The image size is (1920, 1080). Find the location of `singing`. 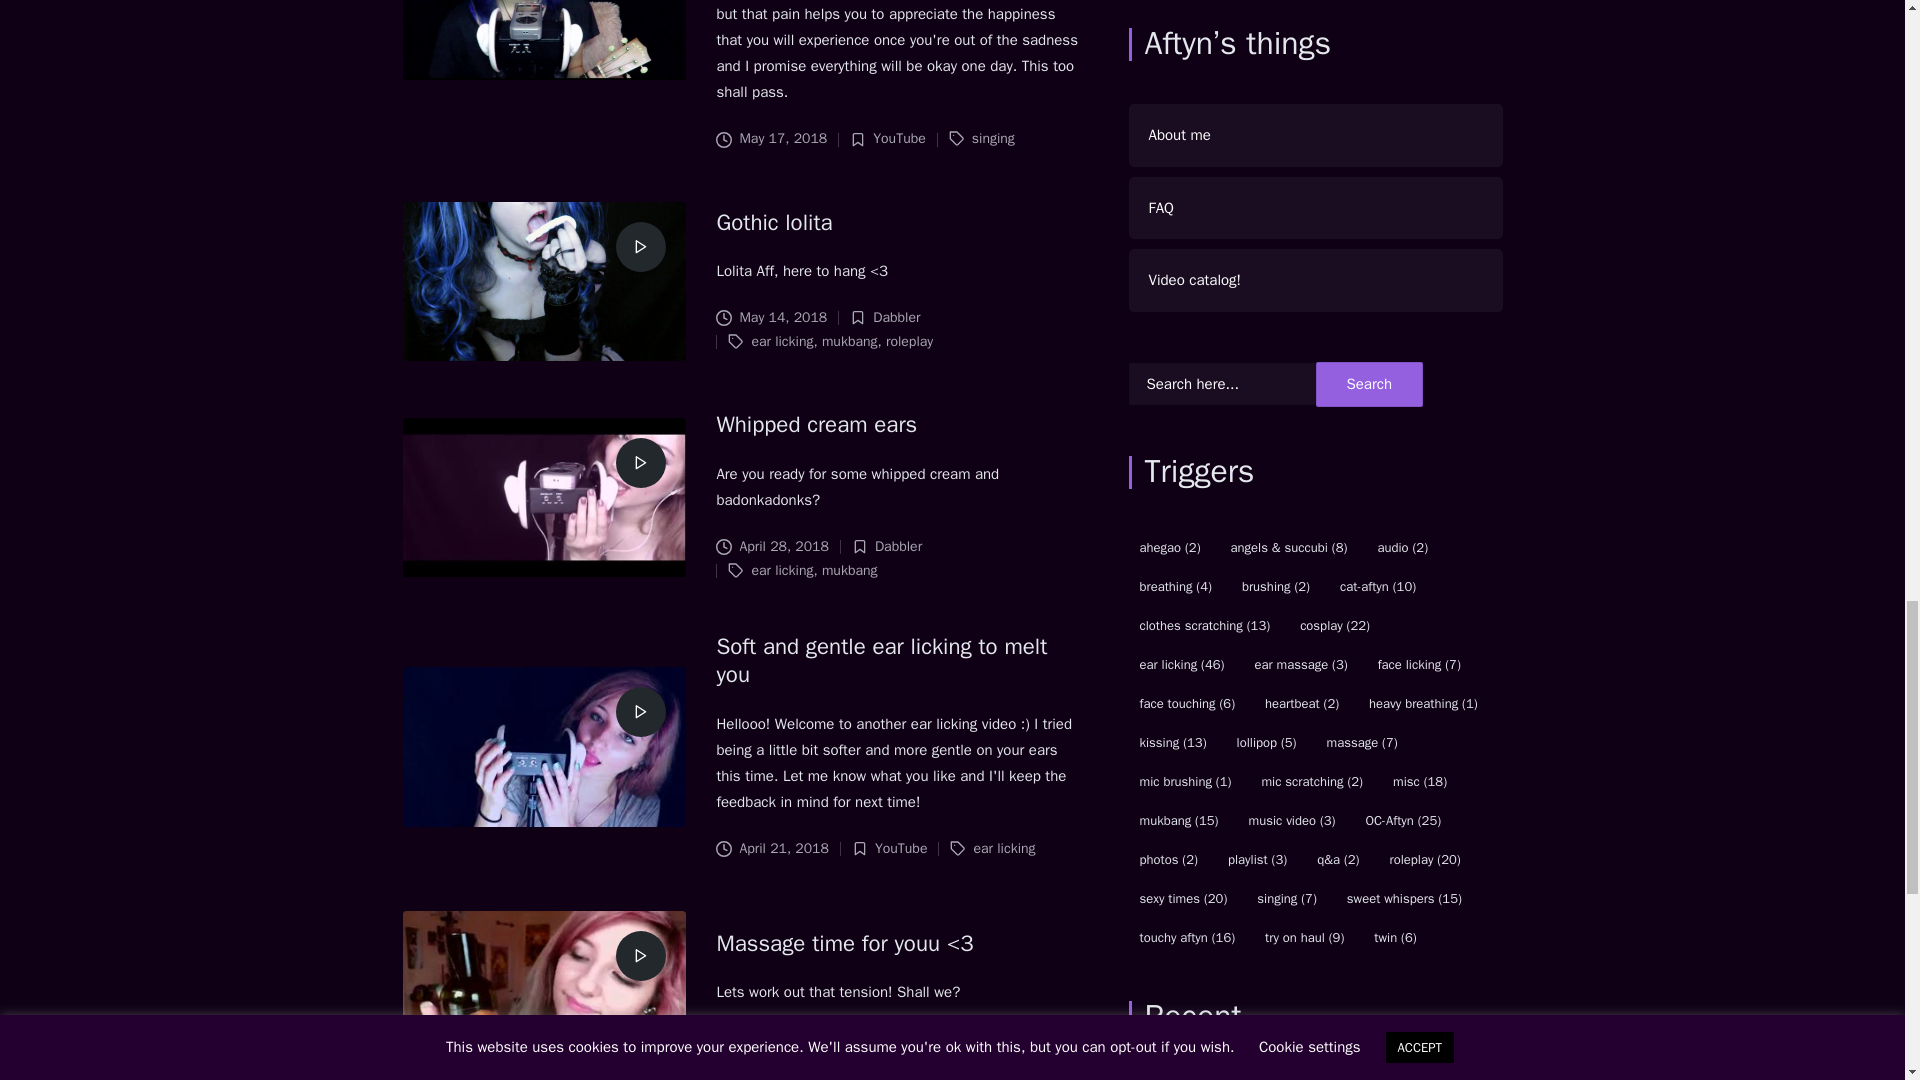

singing is located at coordinates (993, 138).